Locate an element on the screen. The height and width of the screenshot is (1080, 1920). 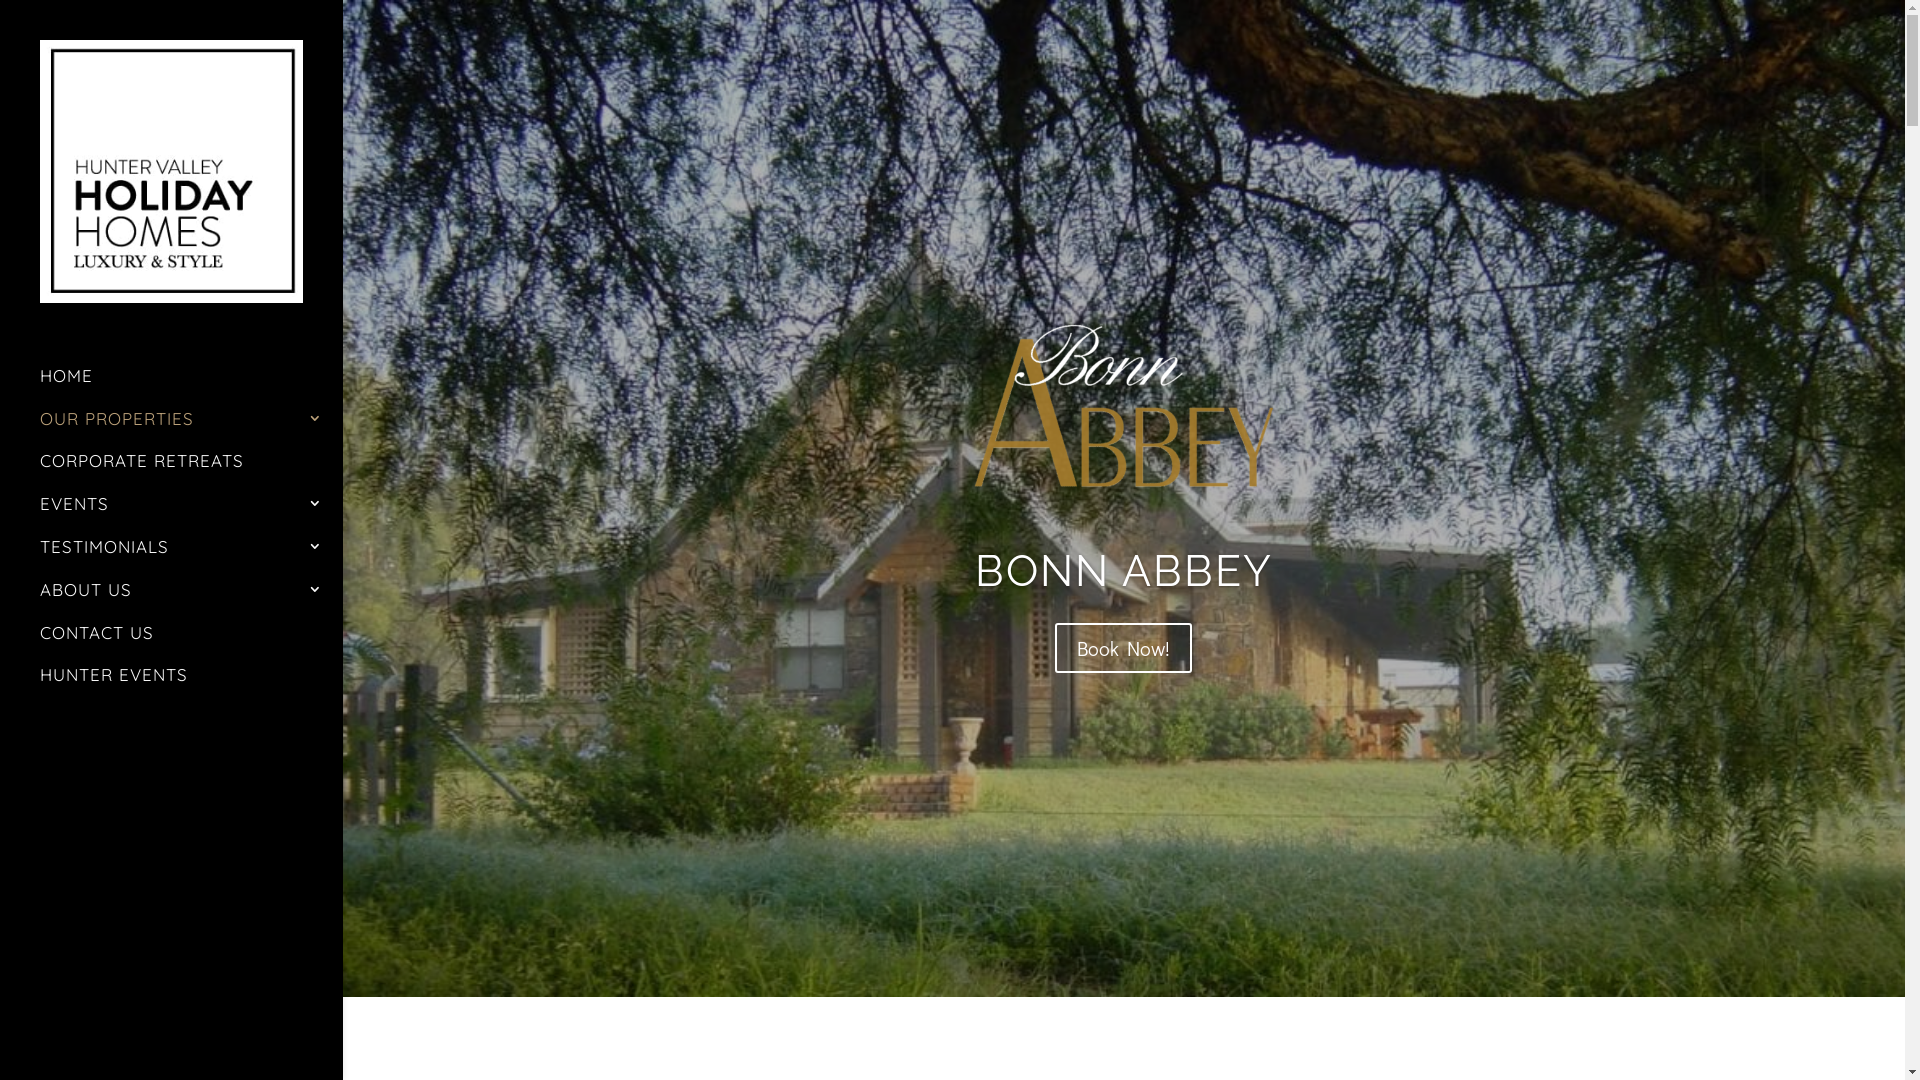
HOME is located at coordinates (192, 386).